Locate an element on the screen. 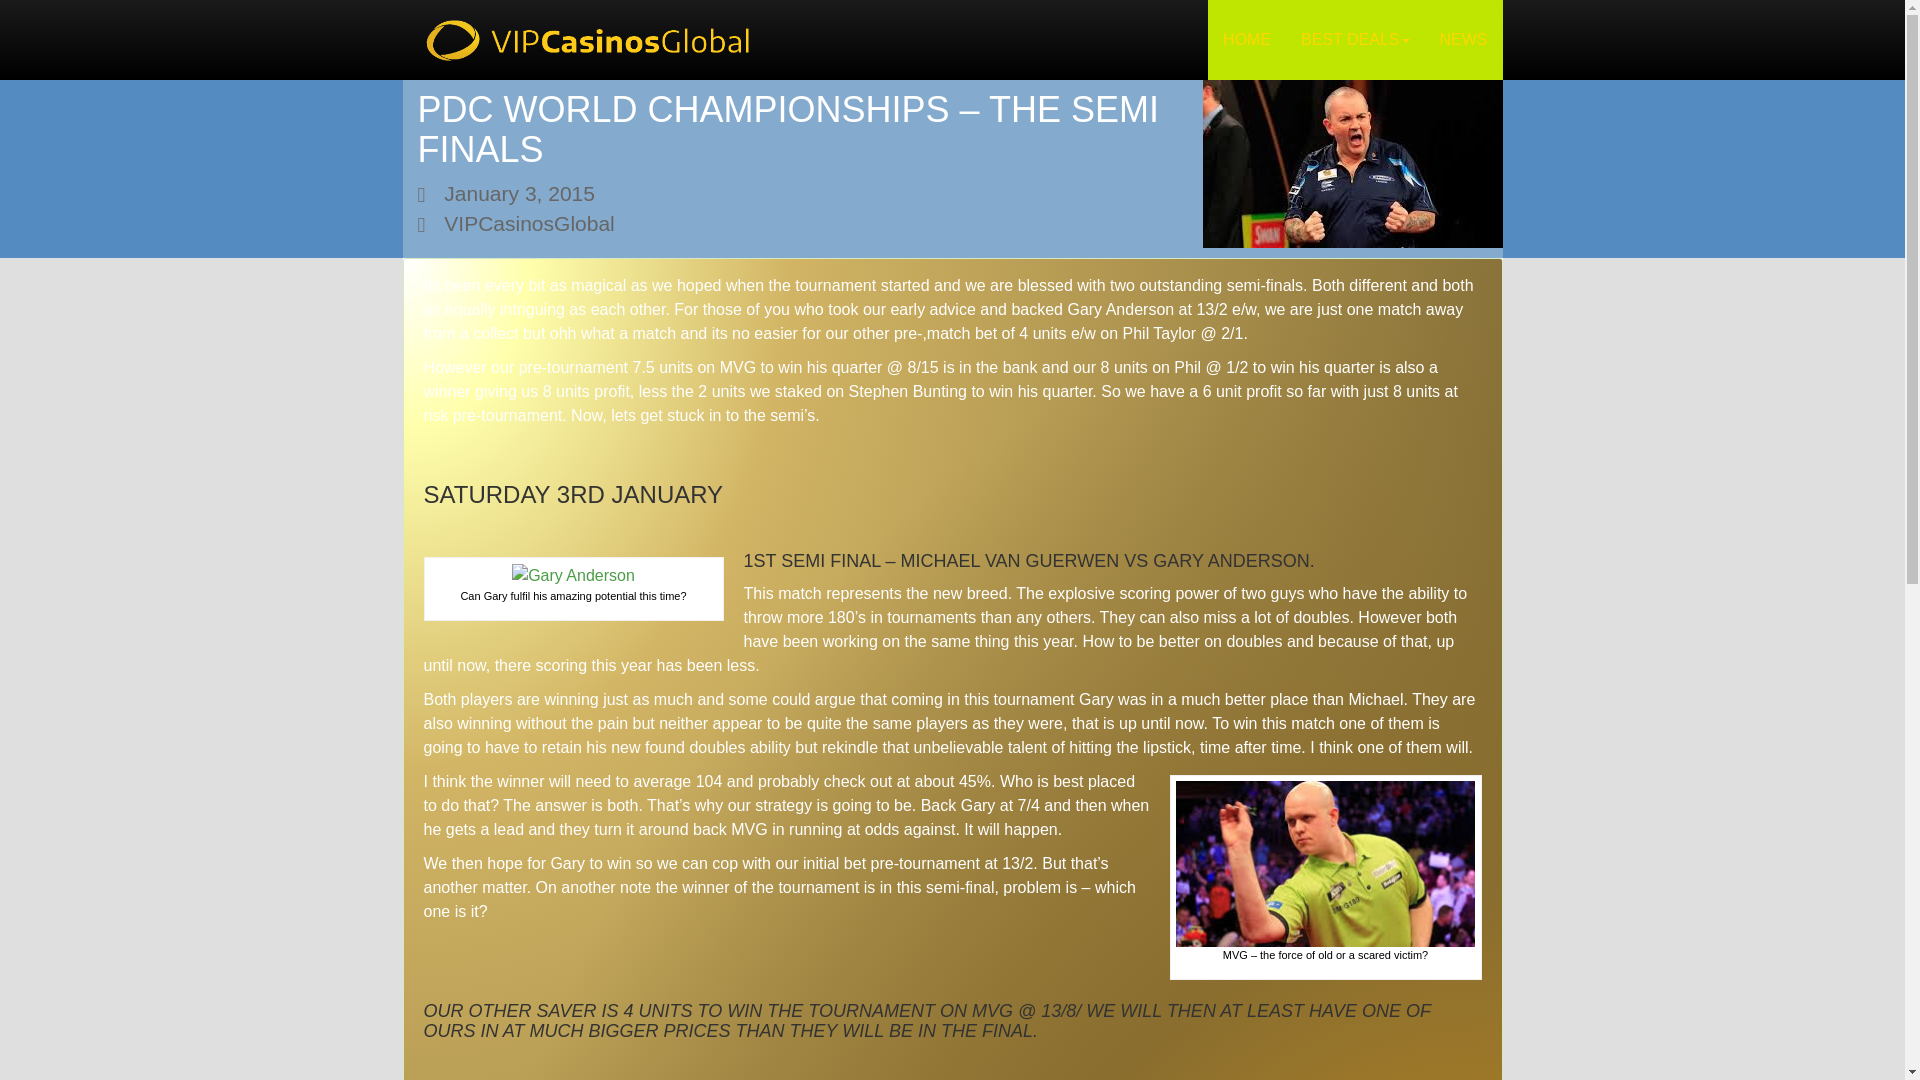  BEST DEALS is located at coordinates (1355, 40).